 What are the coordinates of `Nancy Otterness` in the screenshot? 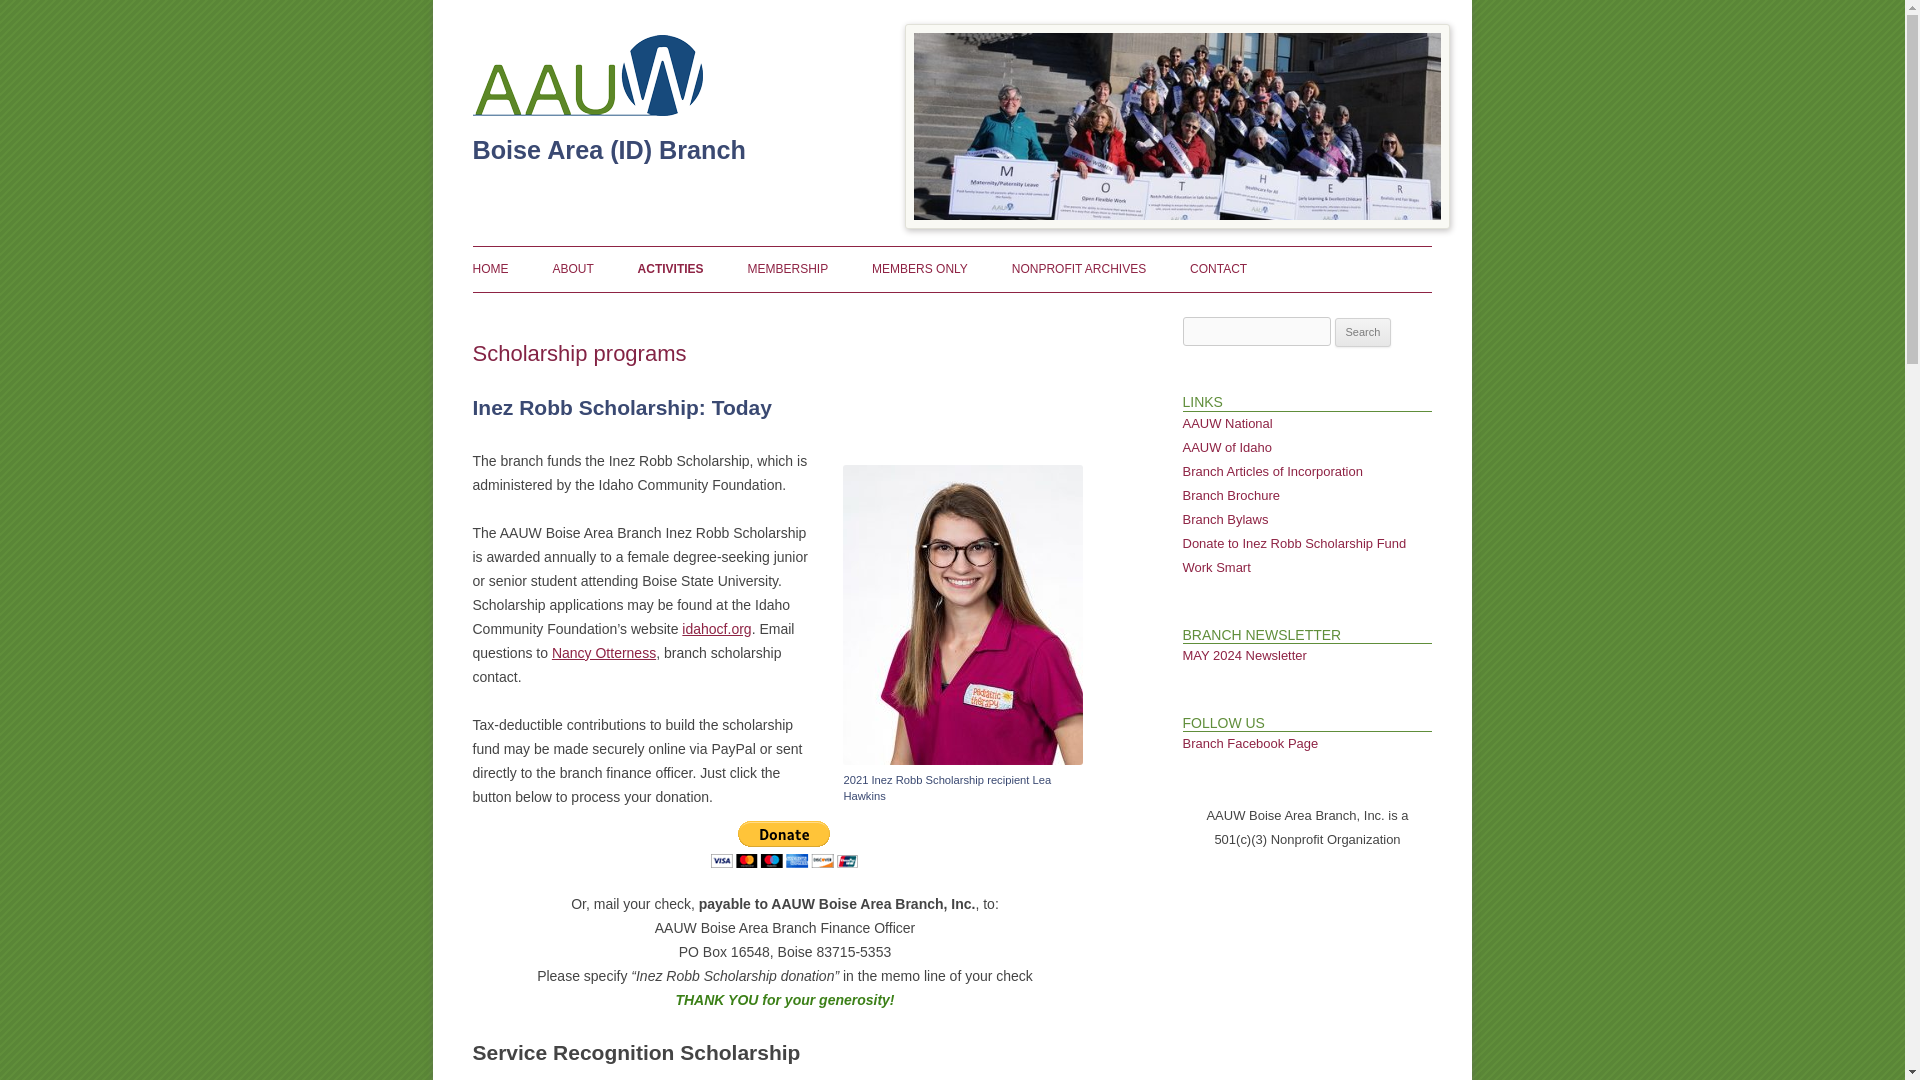 It's located at (604, 652).